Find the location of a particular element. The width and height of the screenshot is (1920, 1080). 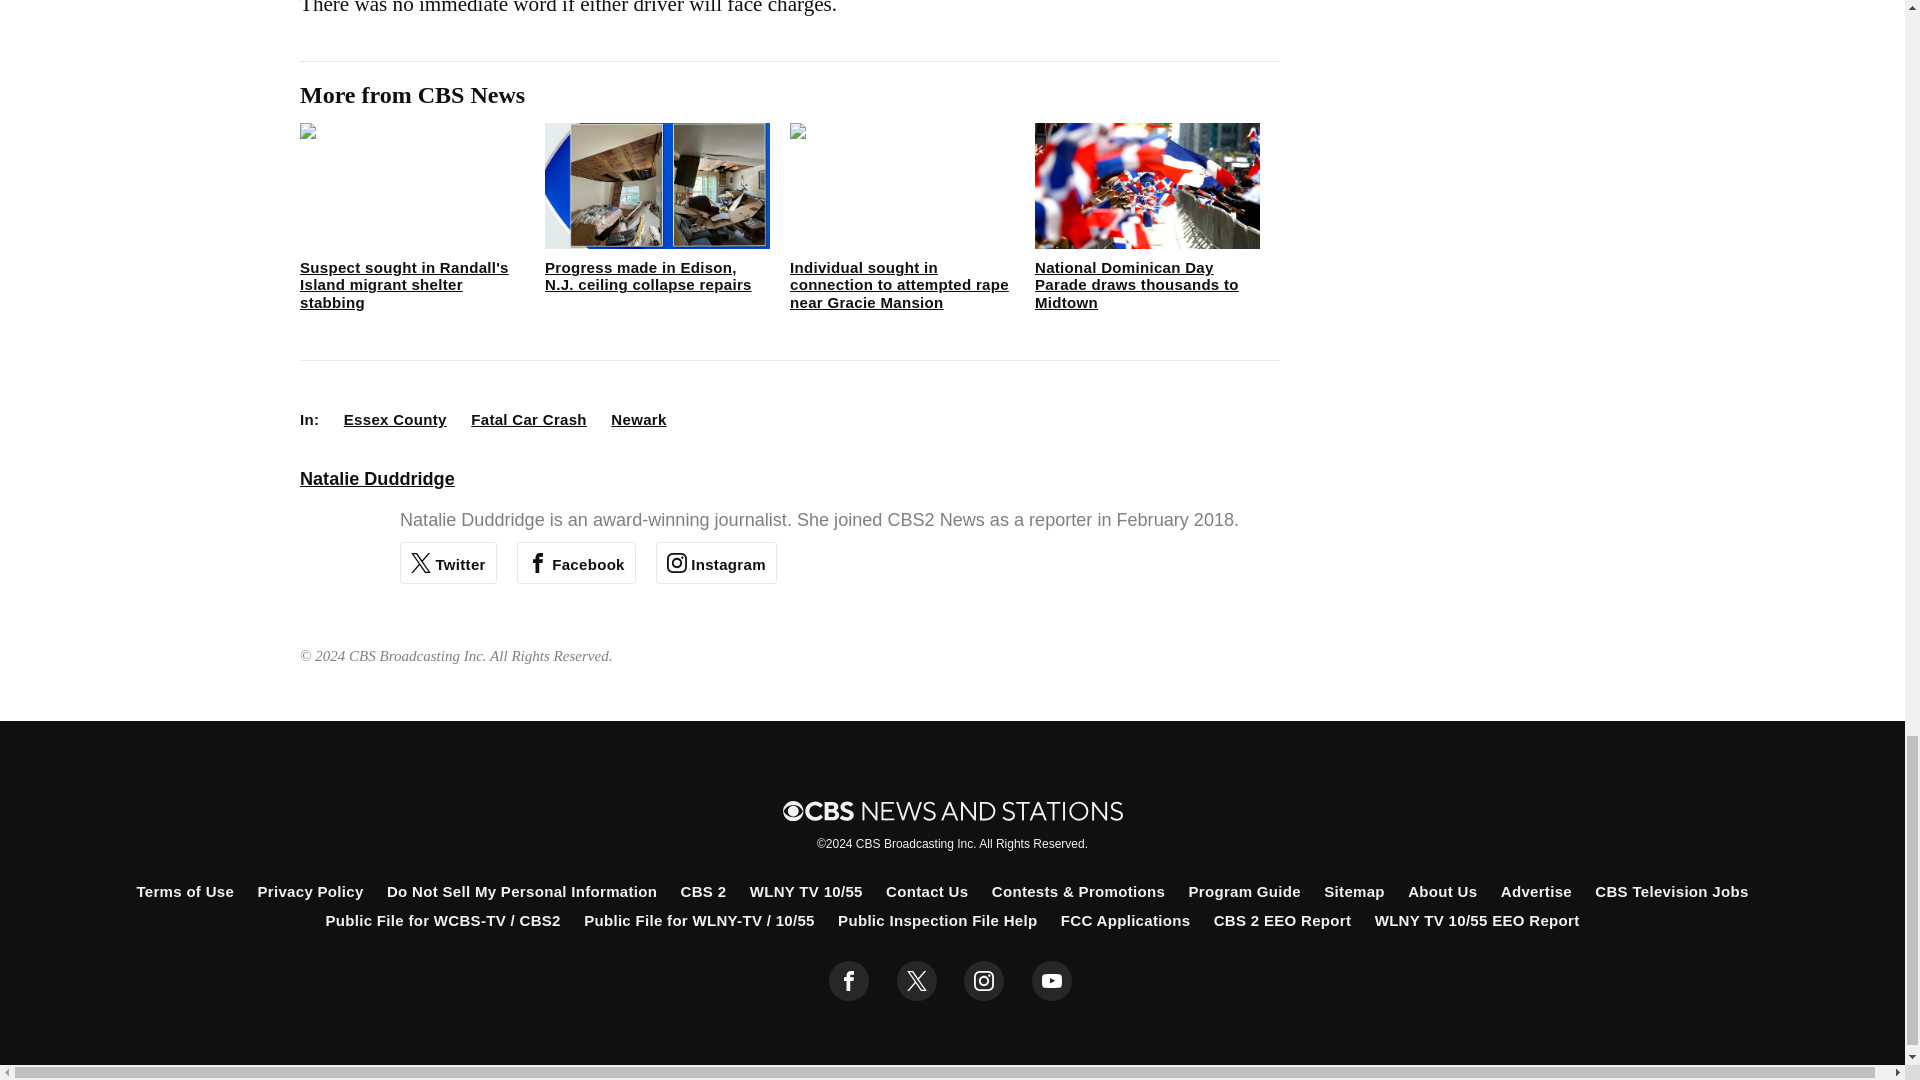

instagram is located at coordinates (984, 981).